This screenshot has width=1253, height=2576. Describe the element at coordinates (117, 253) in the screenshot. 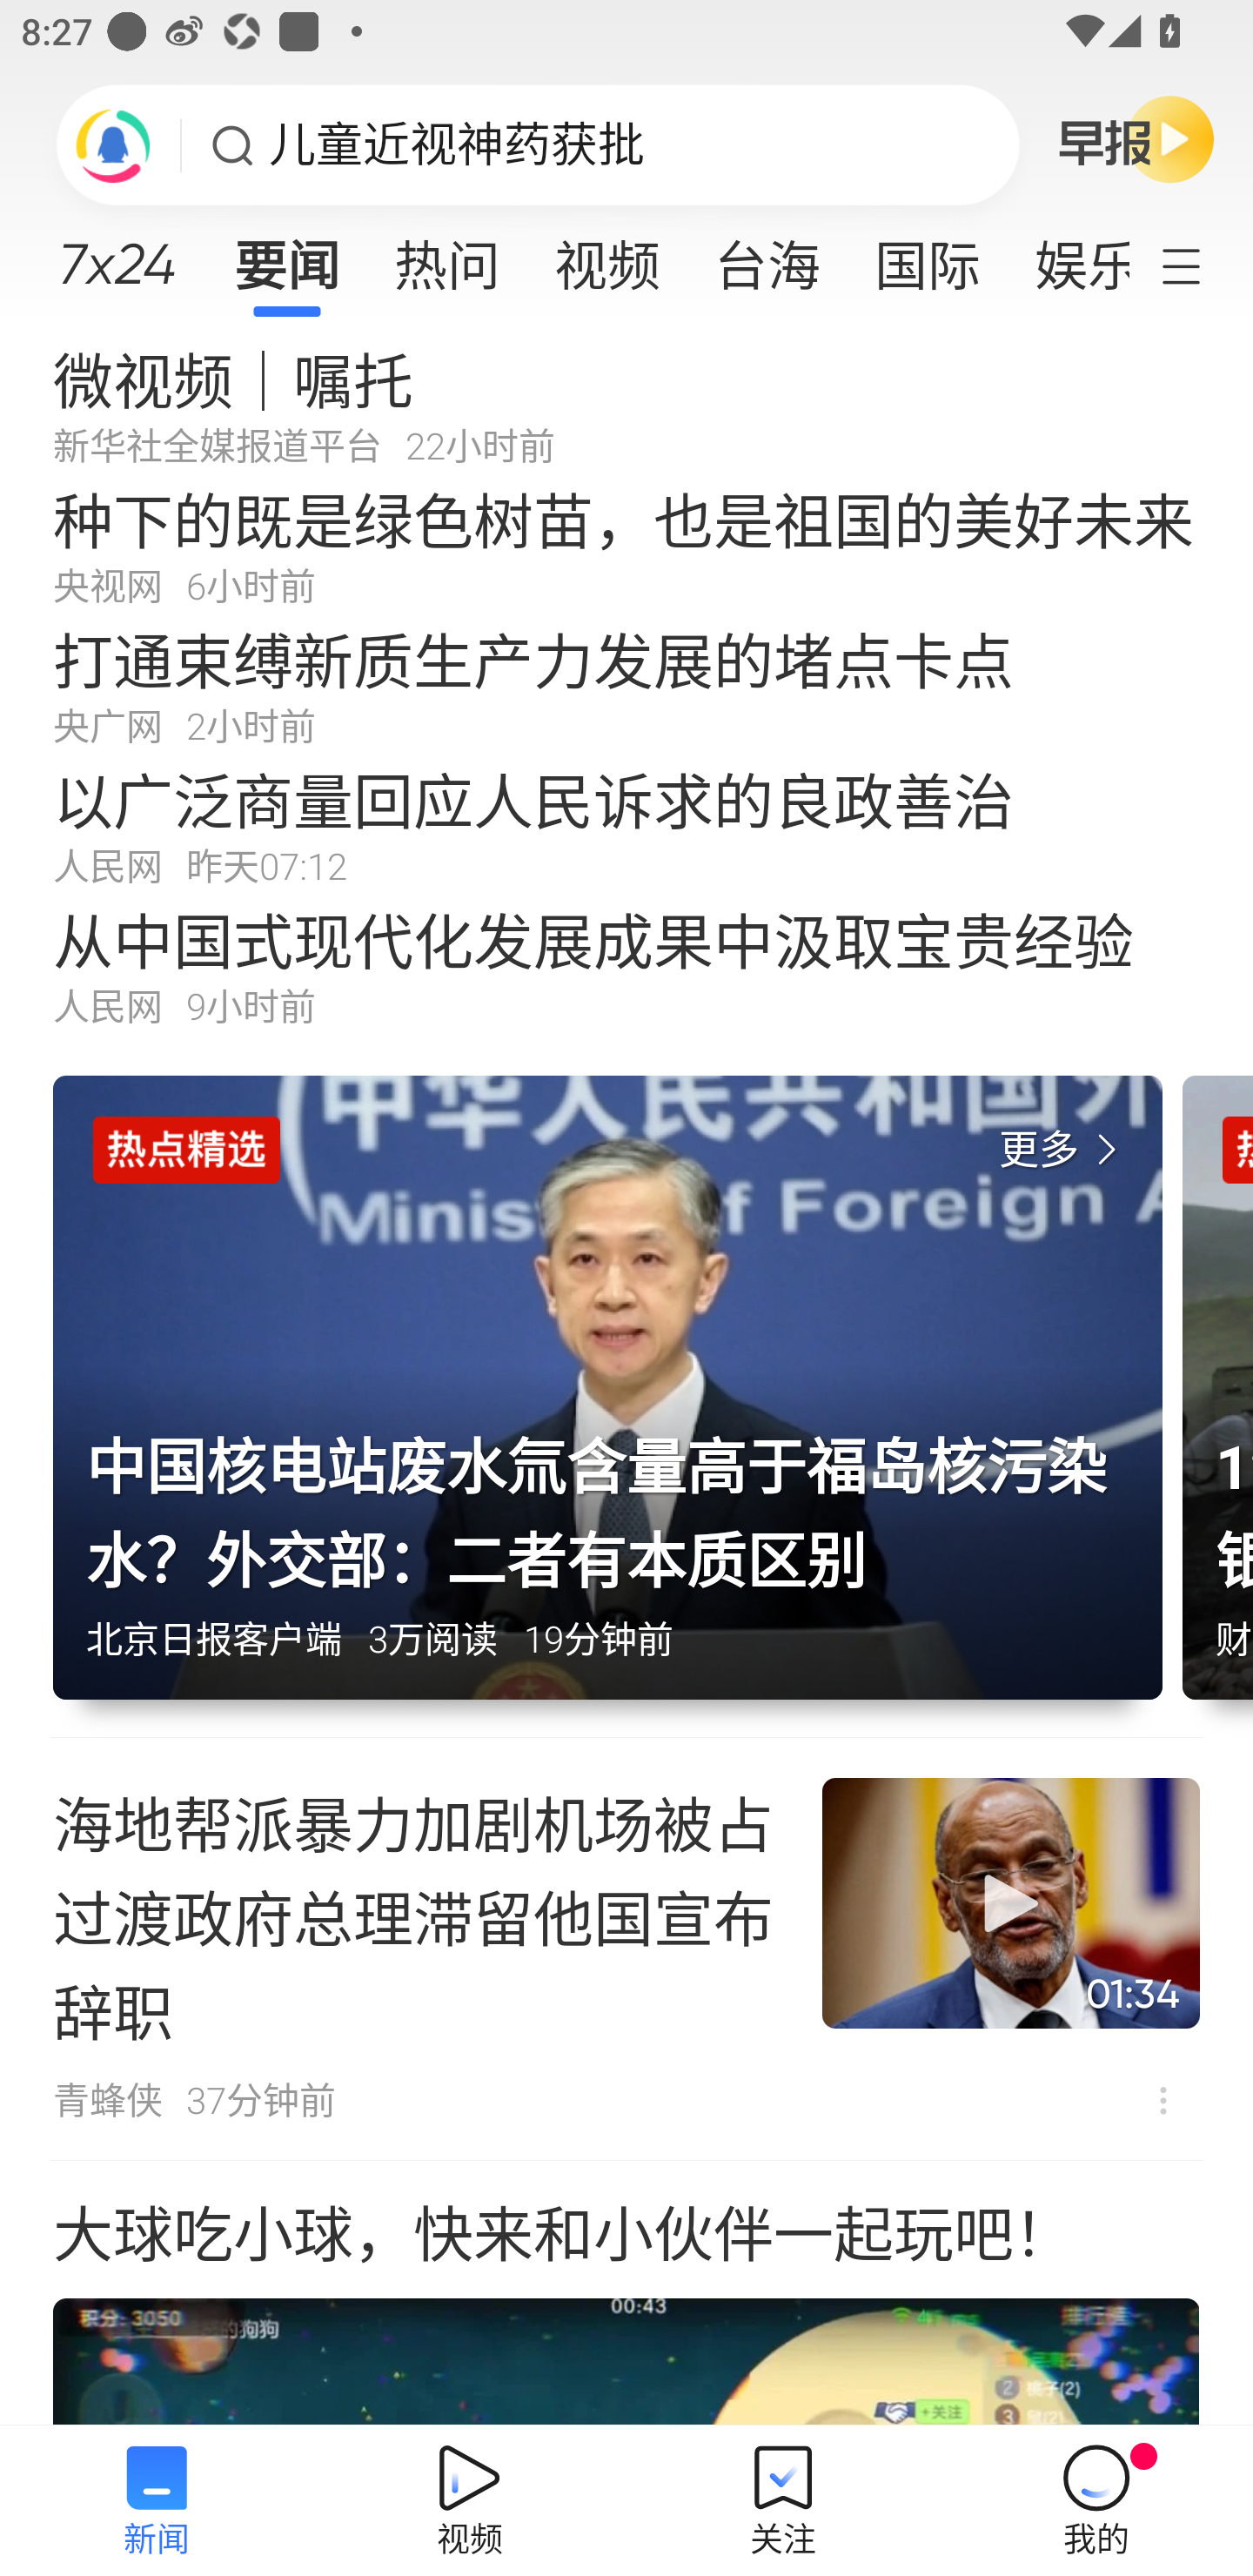

I see `7x24` at that location.